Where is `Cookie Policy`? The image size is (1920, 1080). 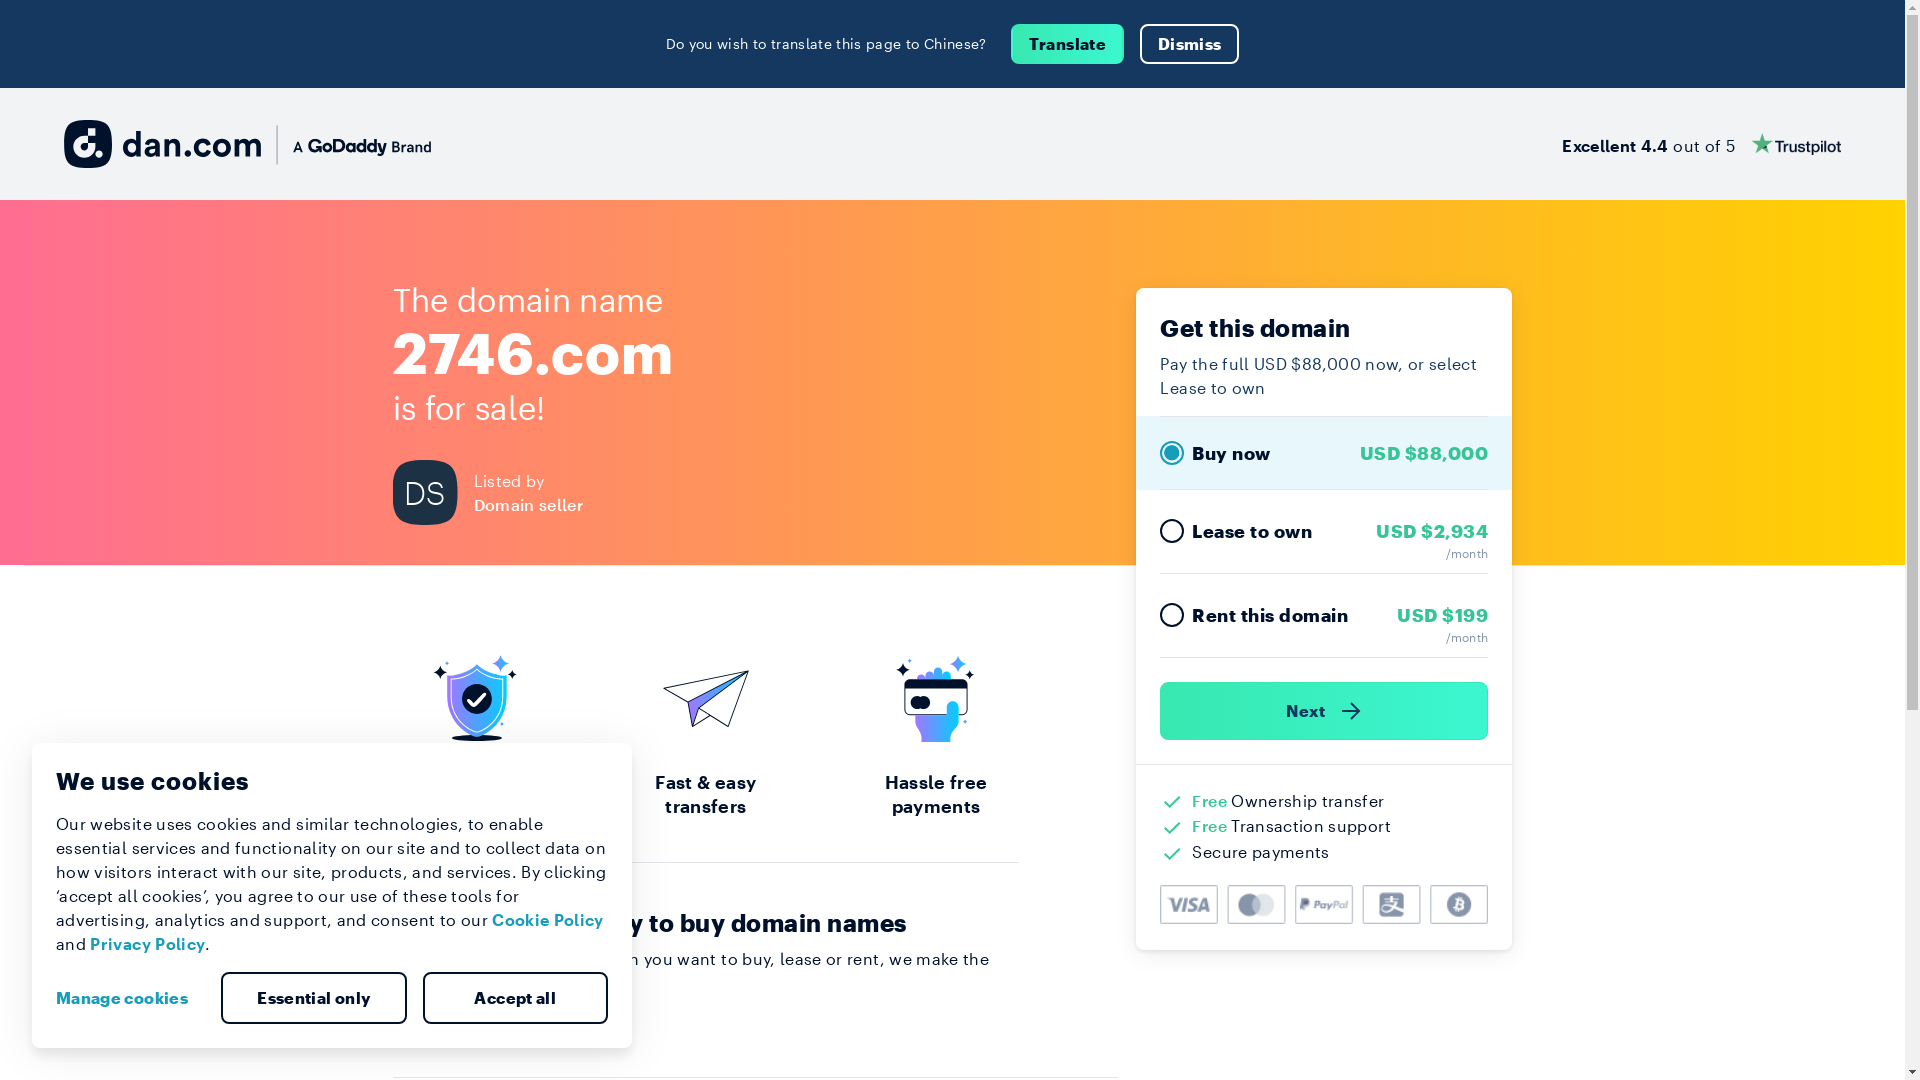
Cookie Policy is located at coordinates (548, 920).